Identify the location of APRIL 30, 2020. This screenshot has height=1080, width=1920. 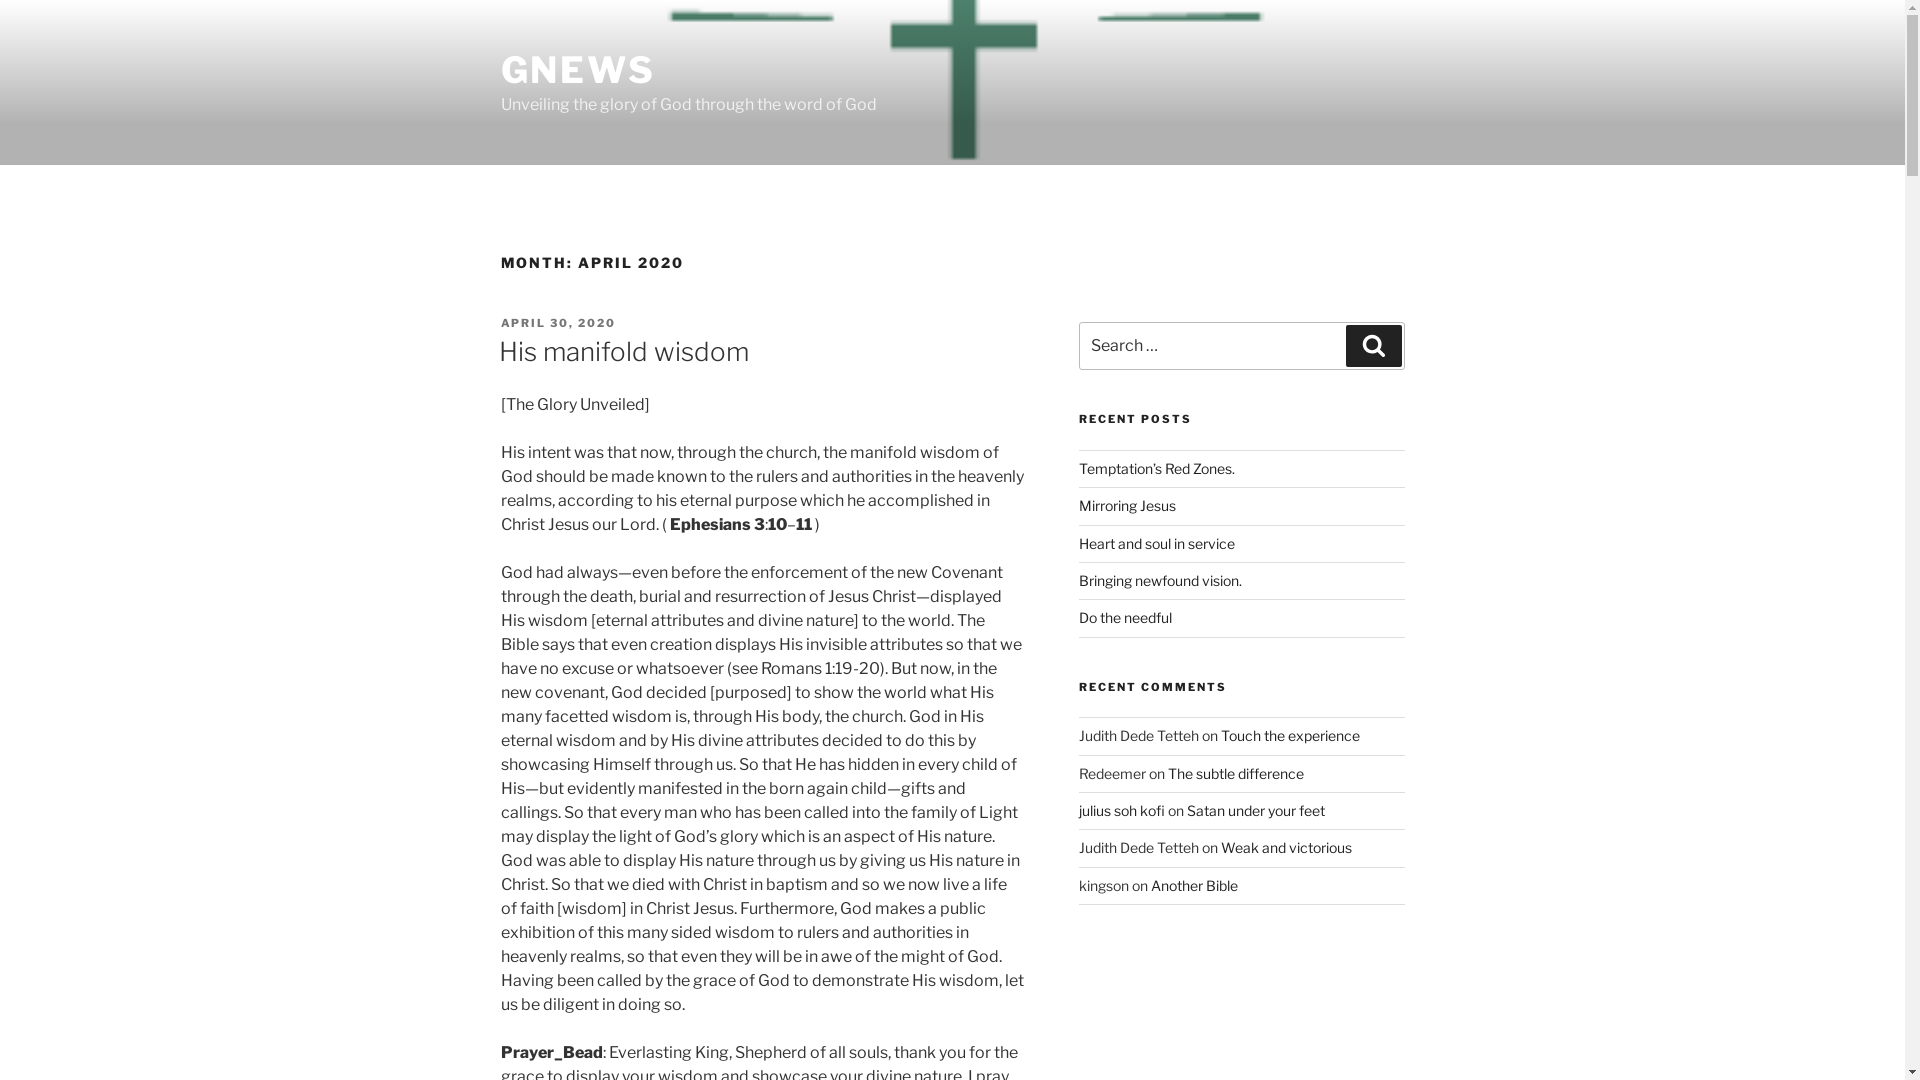
(558, 323).